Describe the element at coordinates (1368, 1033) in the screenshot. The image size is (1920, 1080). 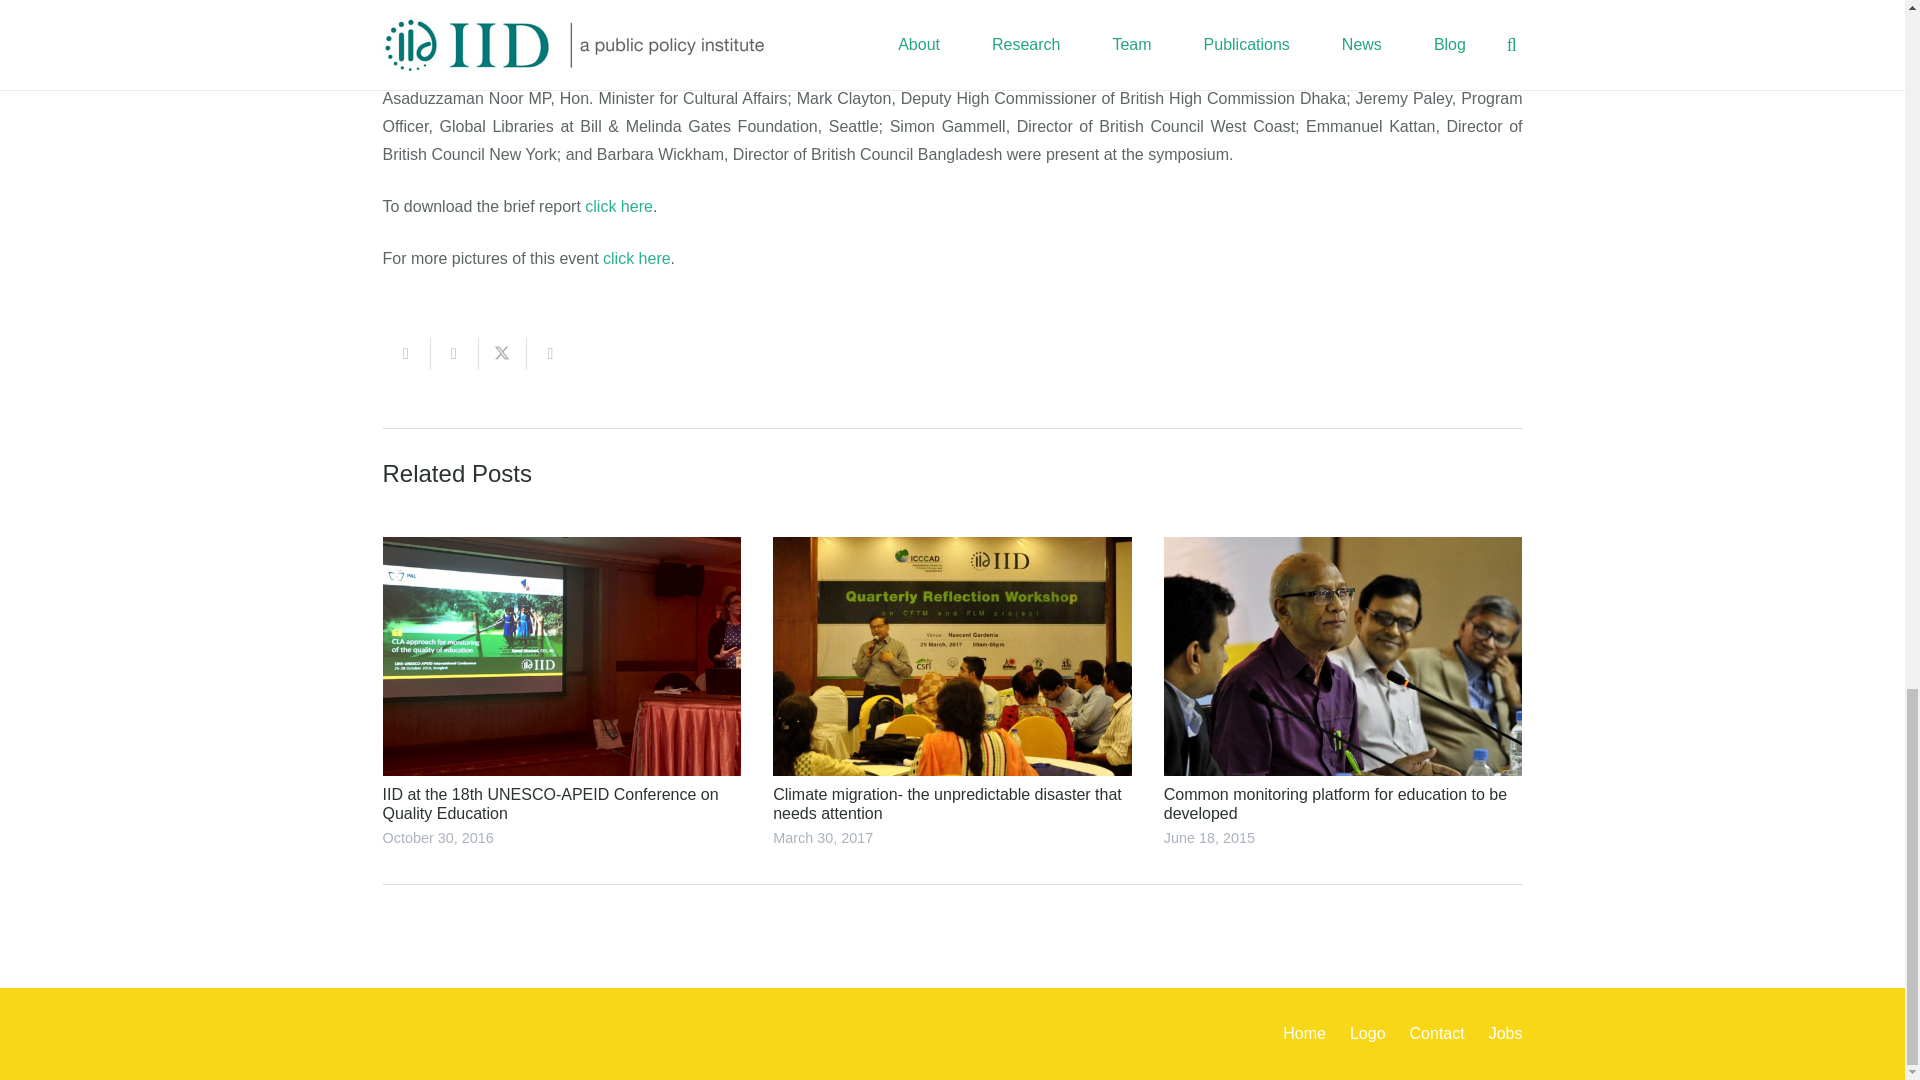
I see `Logo` at that location.